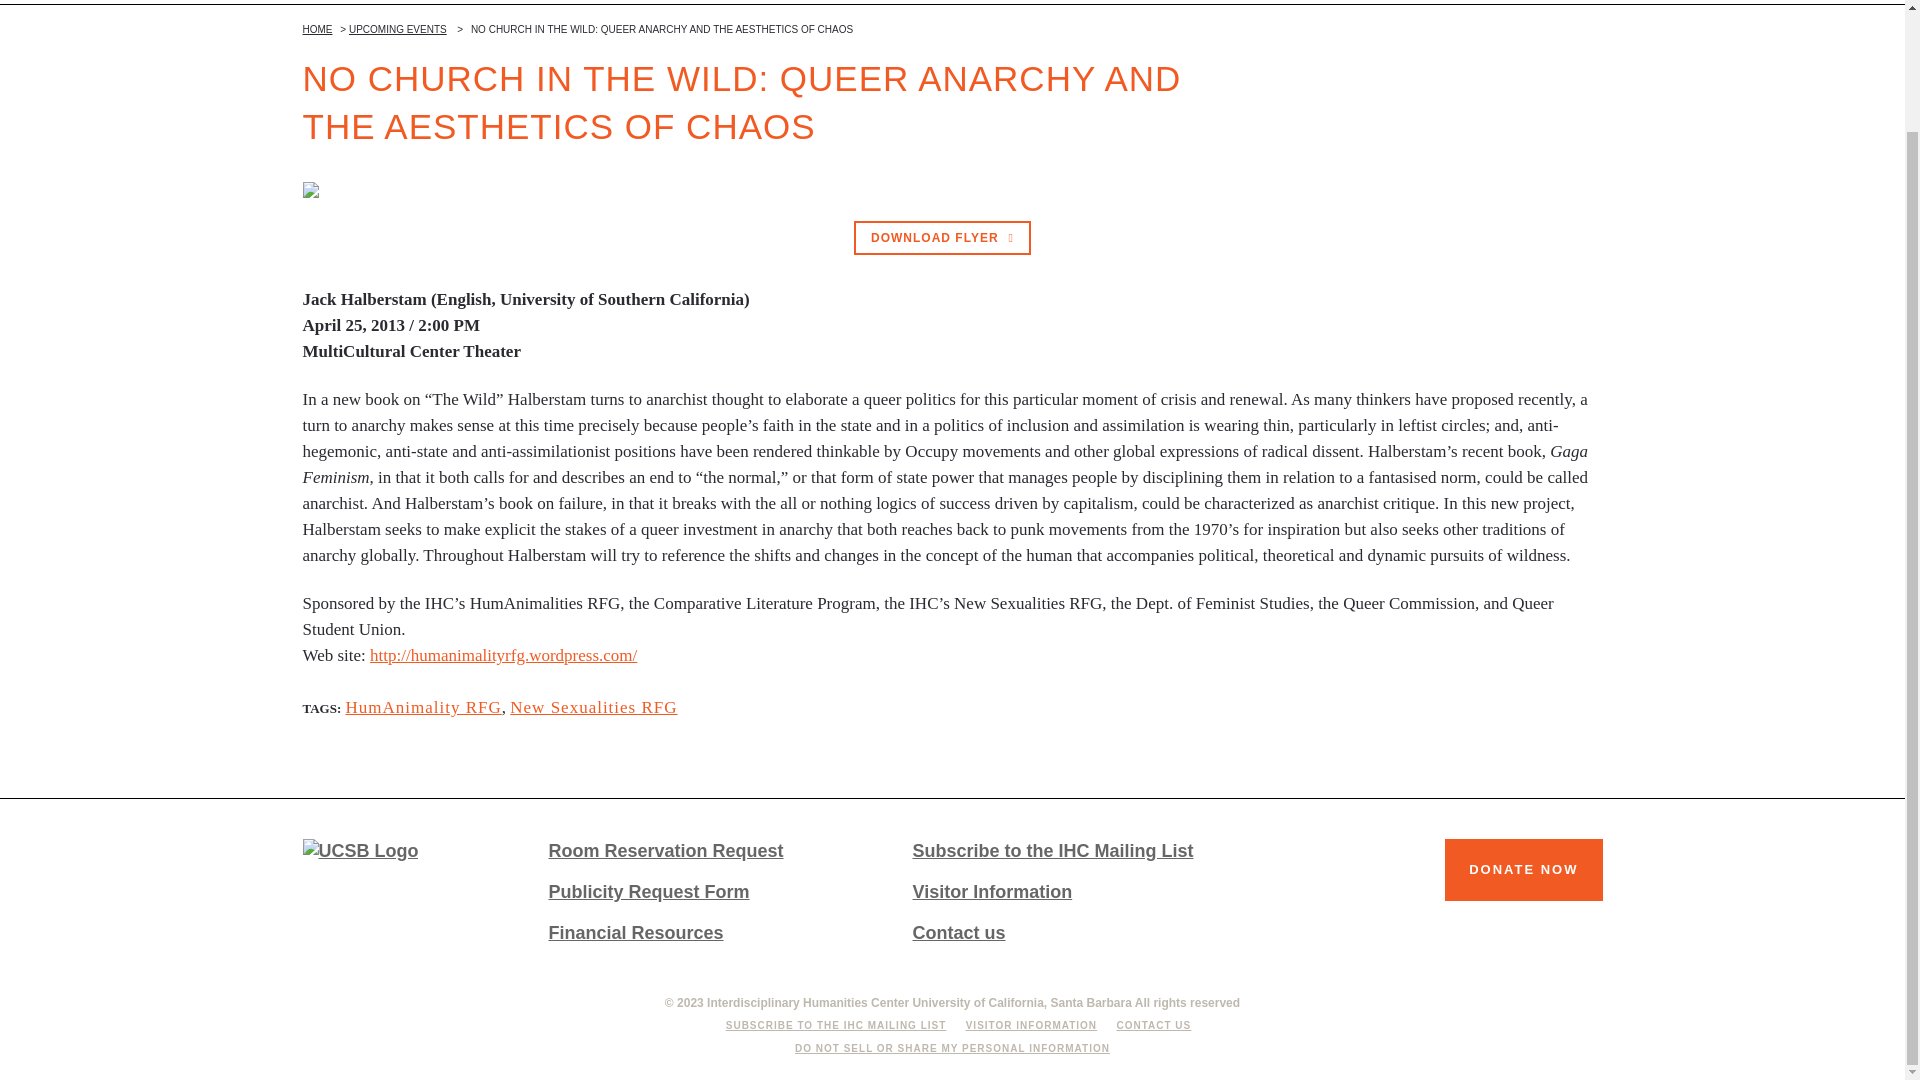 This screenshot has height=1080, width=1920. I want to click on ABOUT US, so click(1080, 2).